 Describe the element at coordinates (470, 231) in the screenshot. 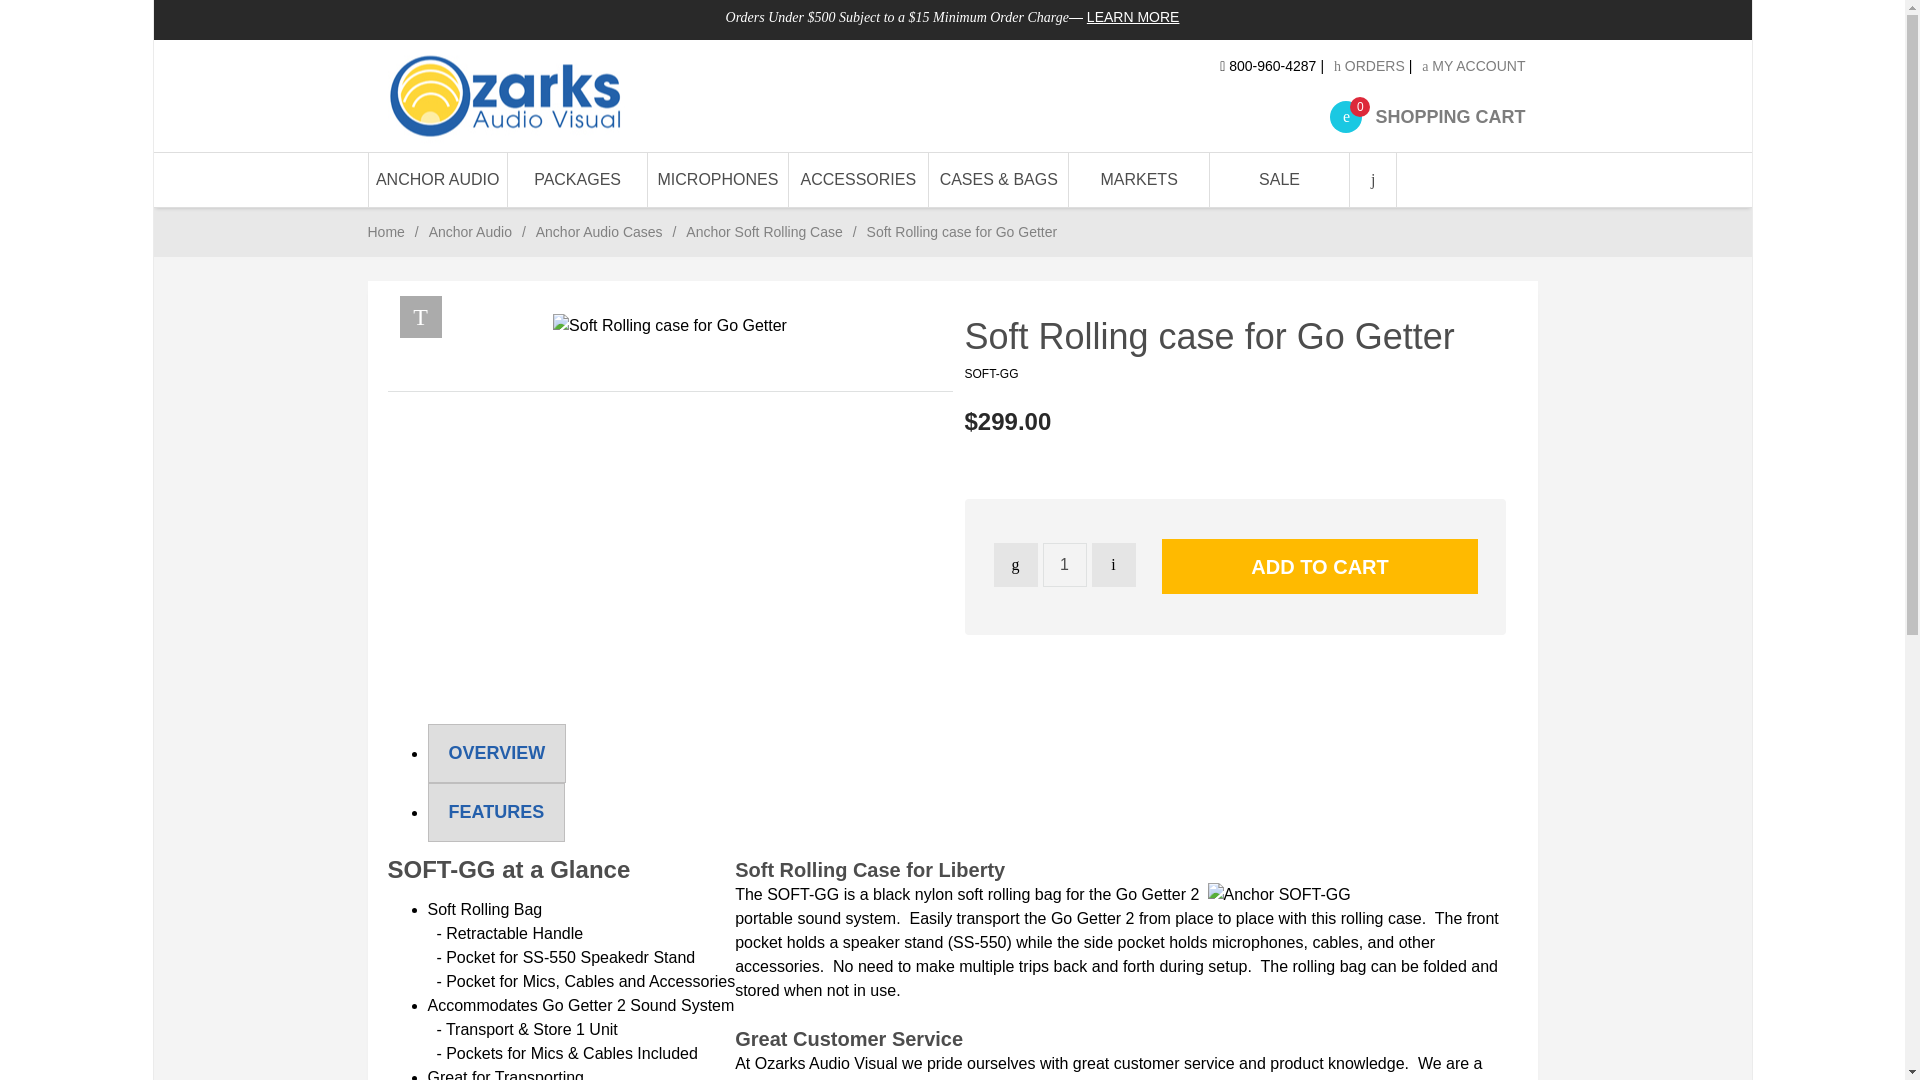

I see `MY ACCOUNT` at that location.